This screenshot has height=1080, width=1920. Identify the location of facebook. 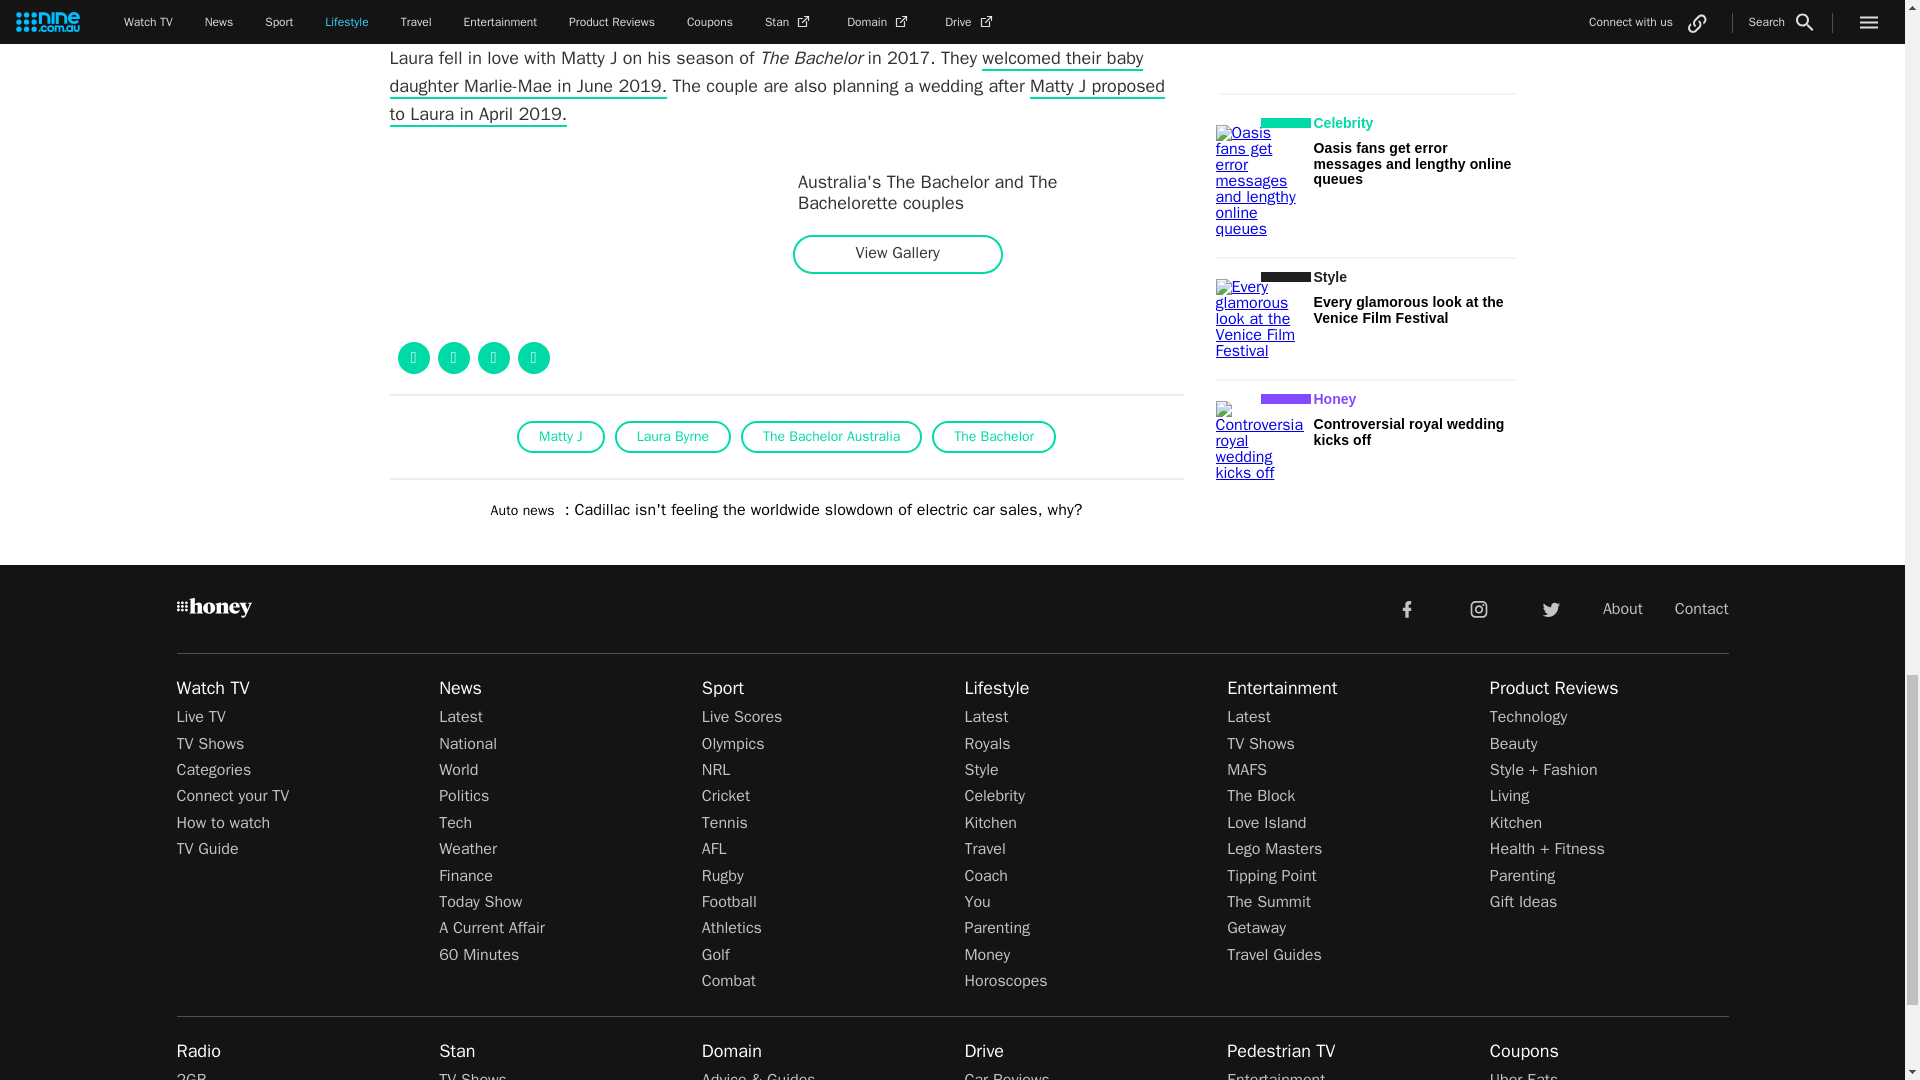
(1406, 607).